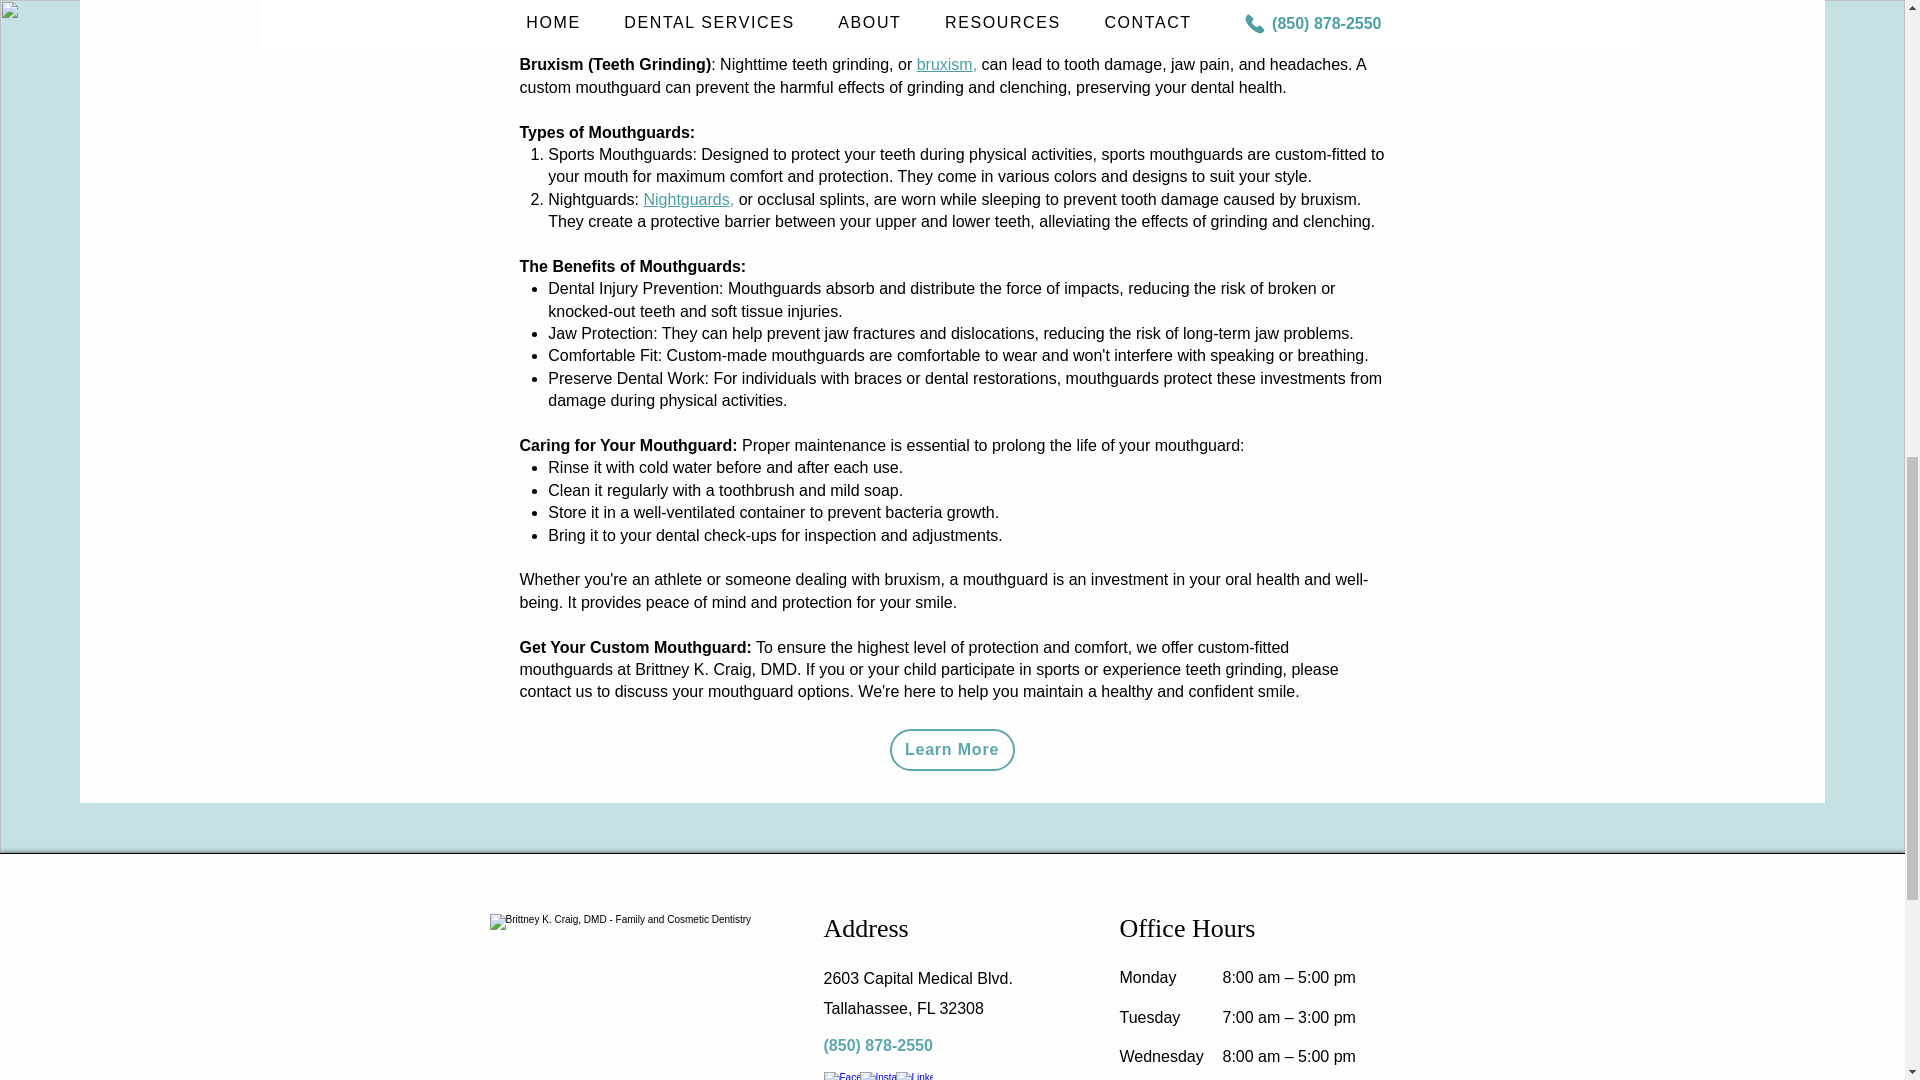 The width and height of the screenshot is (1920, 1080). What do you see at coordinates (918, 993) in the screenshot?
I see `Learn More` at bounding box center [918, 993].